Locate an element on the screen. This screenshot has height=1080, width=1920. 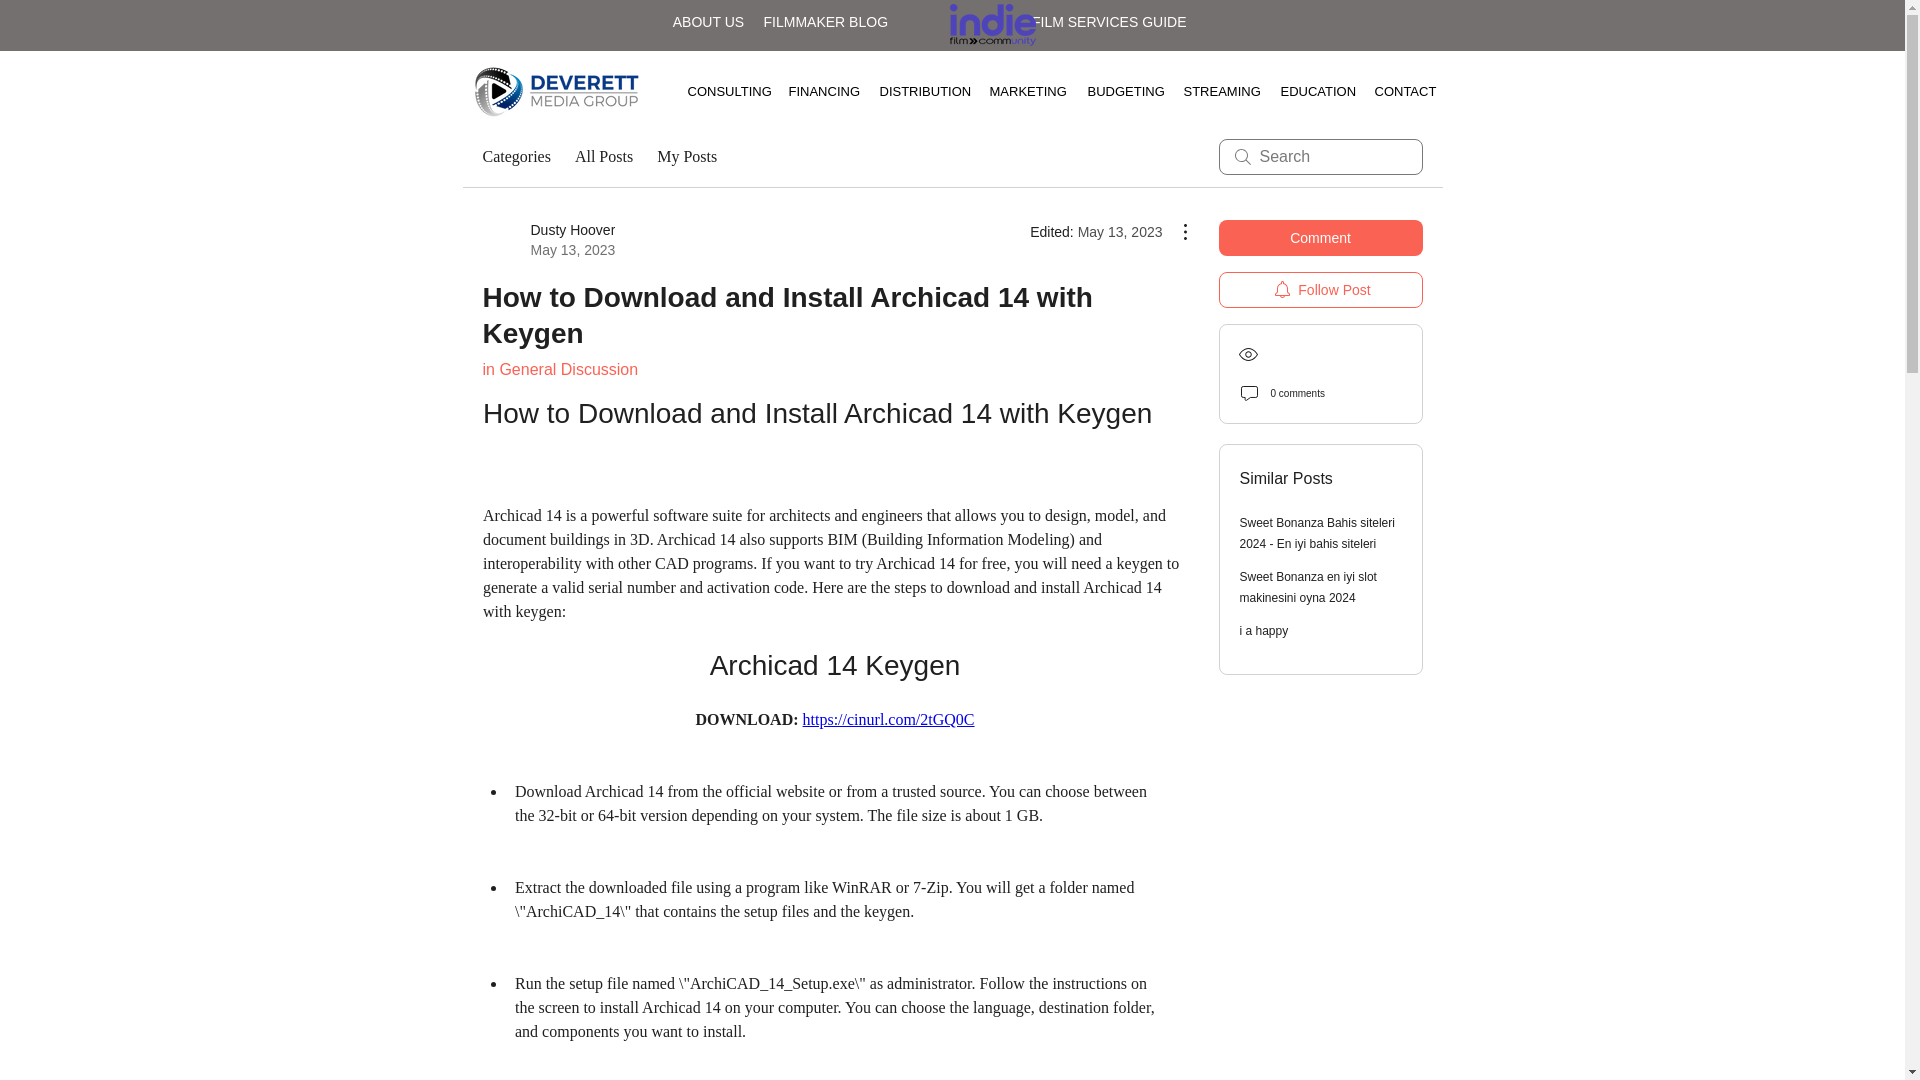
in General Discussion is located at coordinates (559, 369).